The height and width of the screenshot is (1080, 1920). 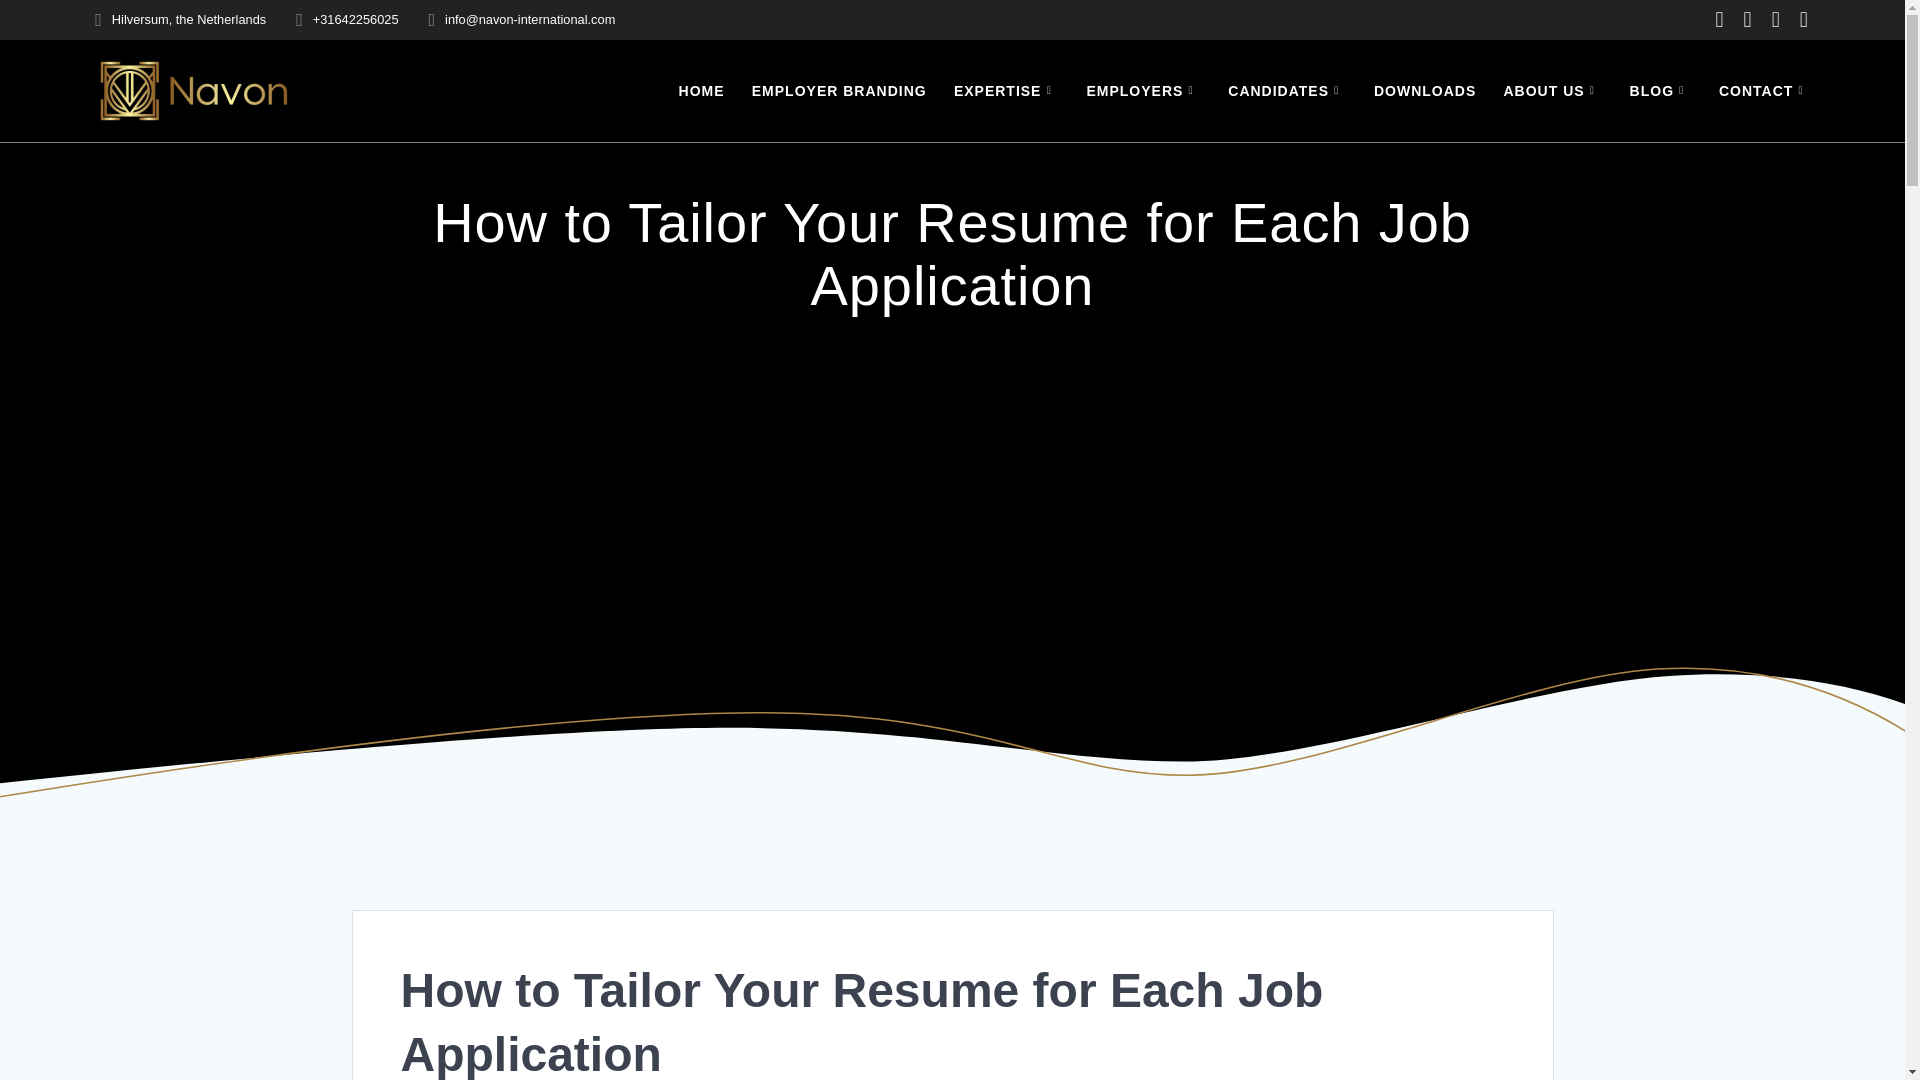 I want to click on CANDIDATES, so click(x=1288, y=90).